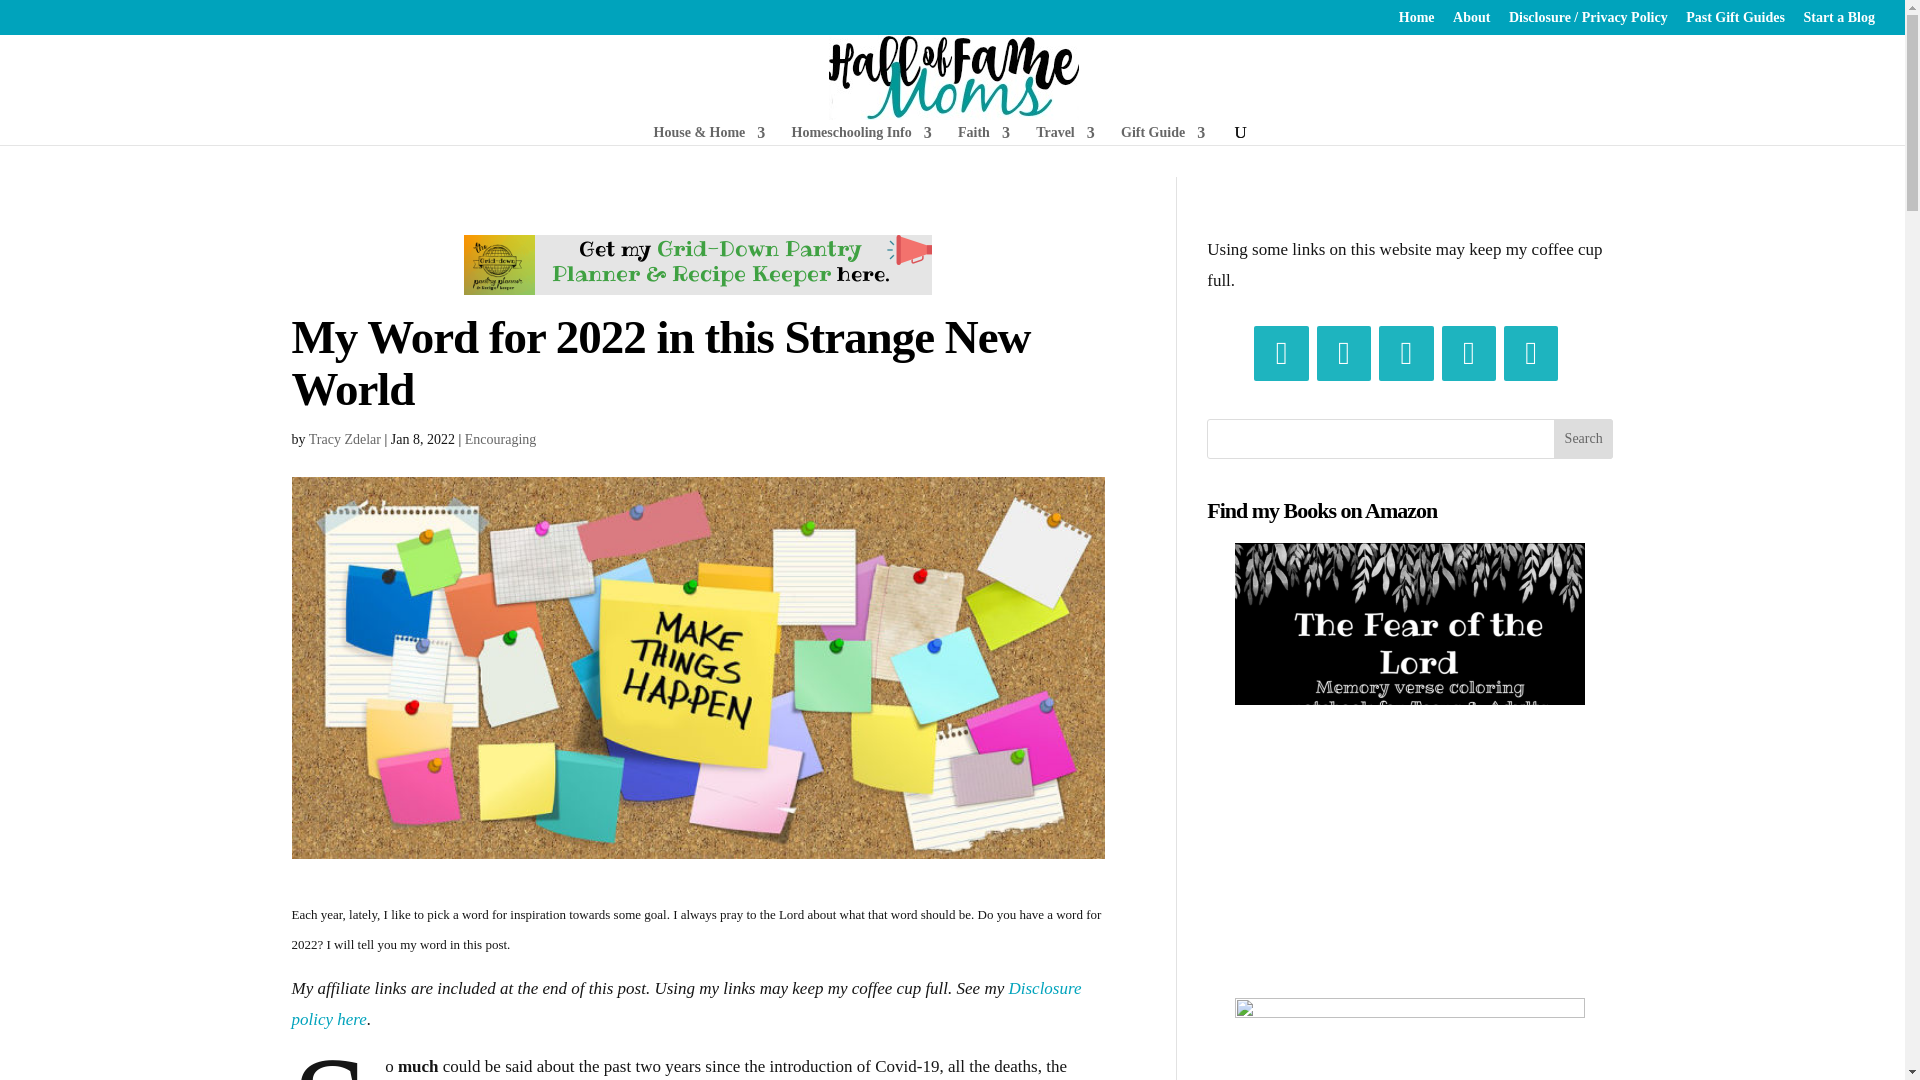  What do you see at coordinates (984, 135) in the screenshot?
I see `Faith` at bounding box center [984, 135].